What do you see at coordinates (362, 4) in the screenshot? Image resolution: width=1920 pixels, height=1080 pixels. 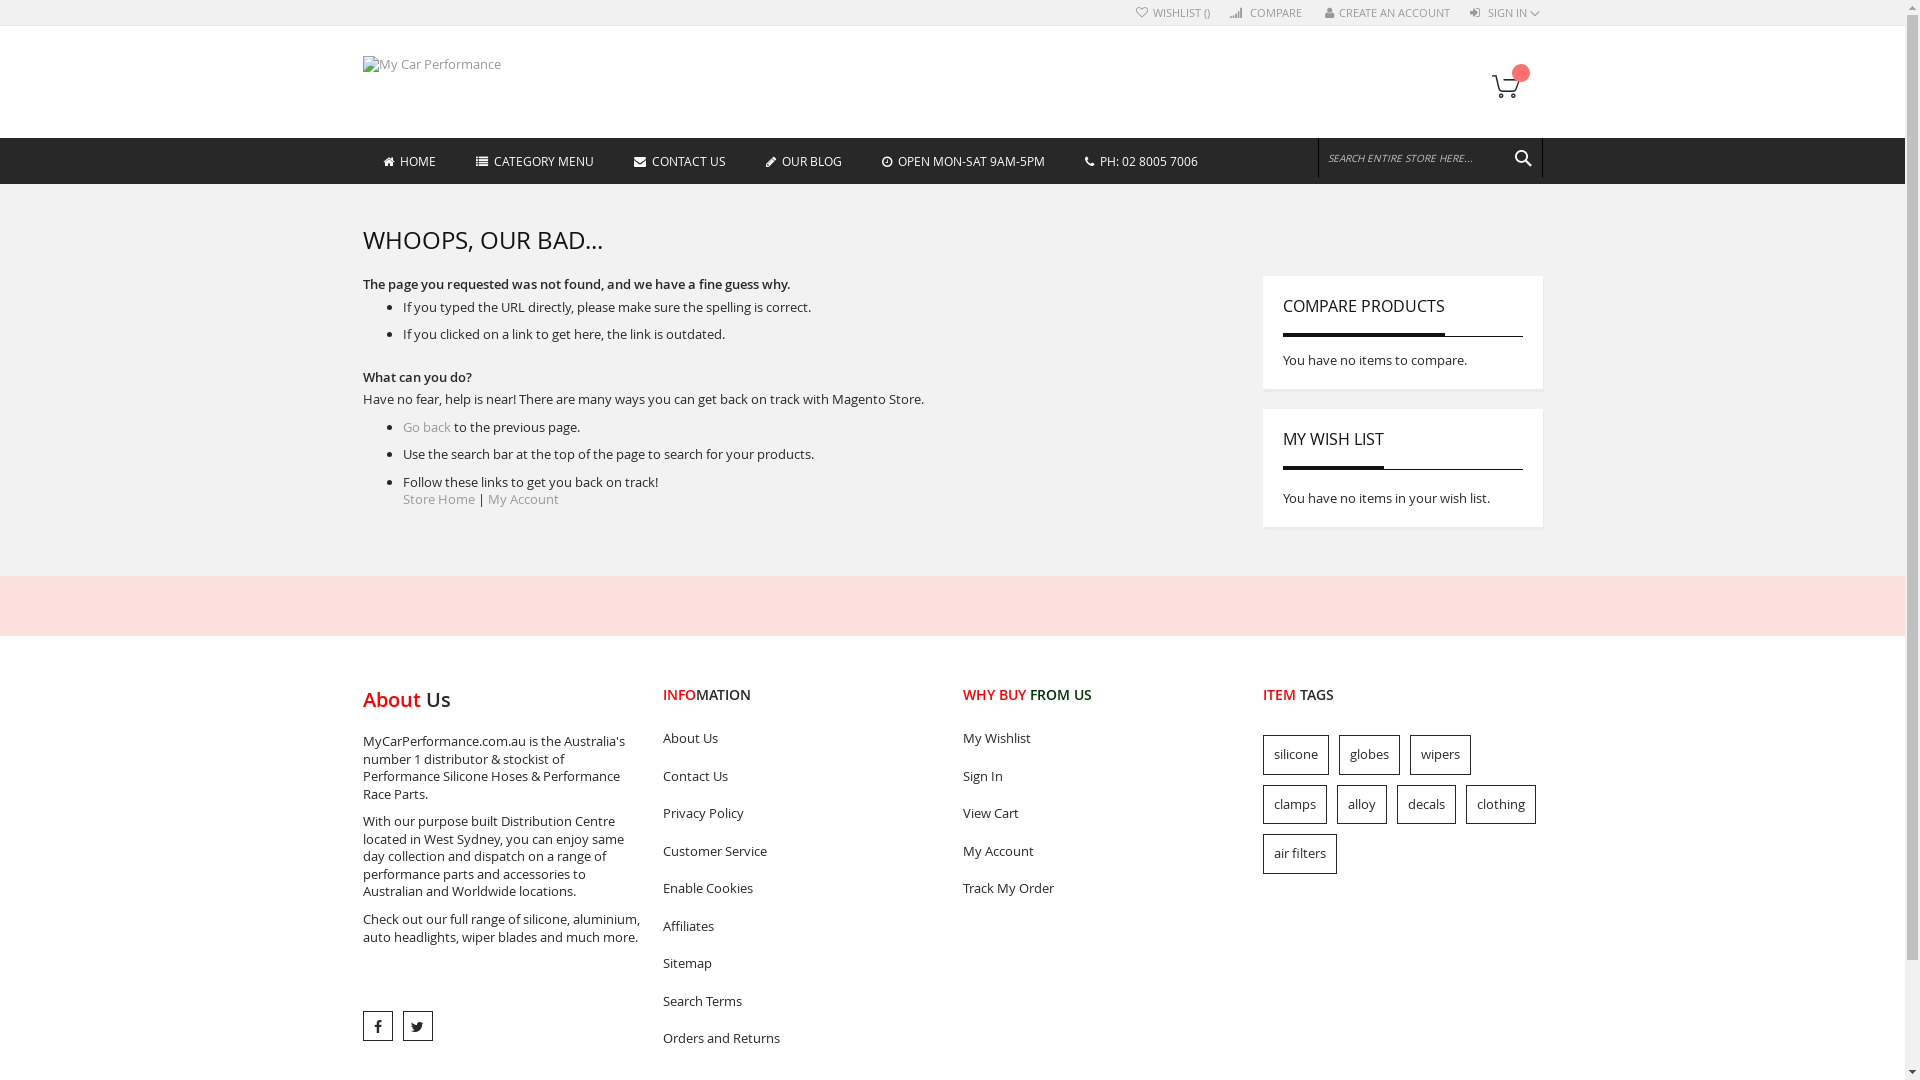 I see `Skip to Content` at bounding box center [362, 4].